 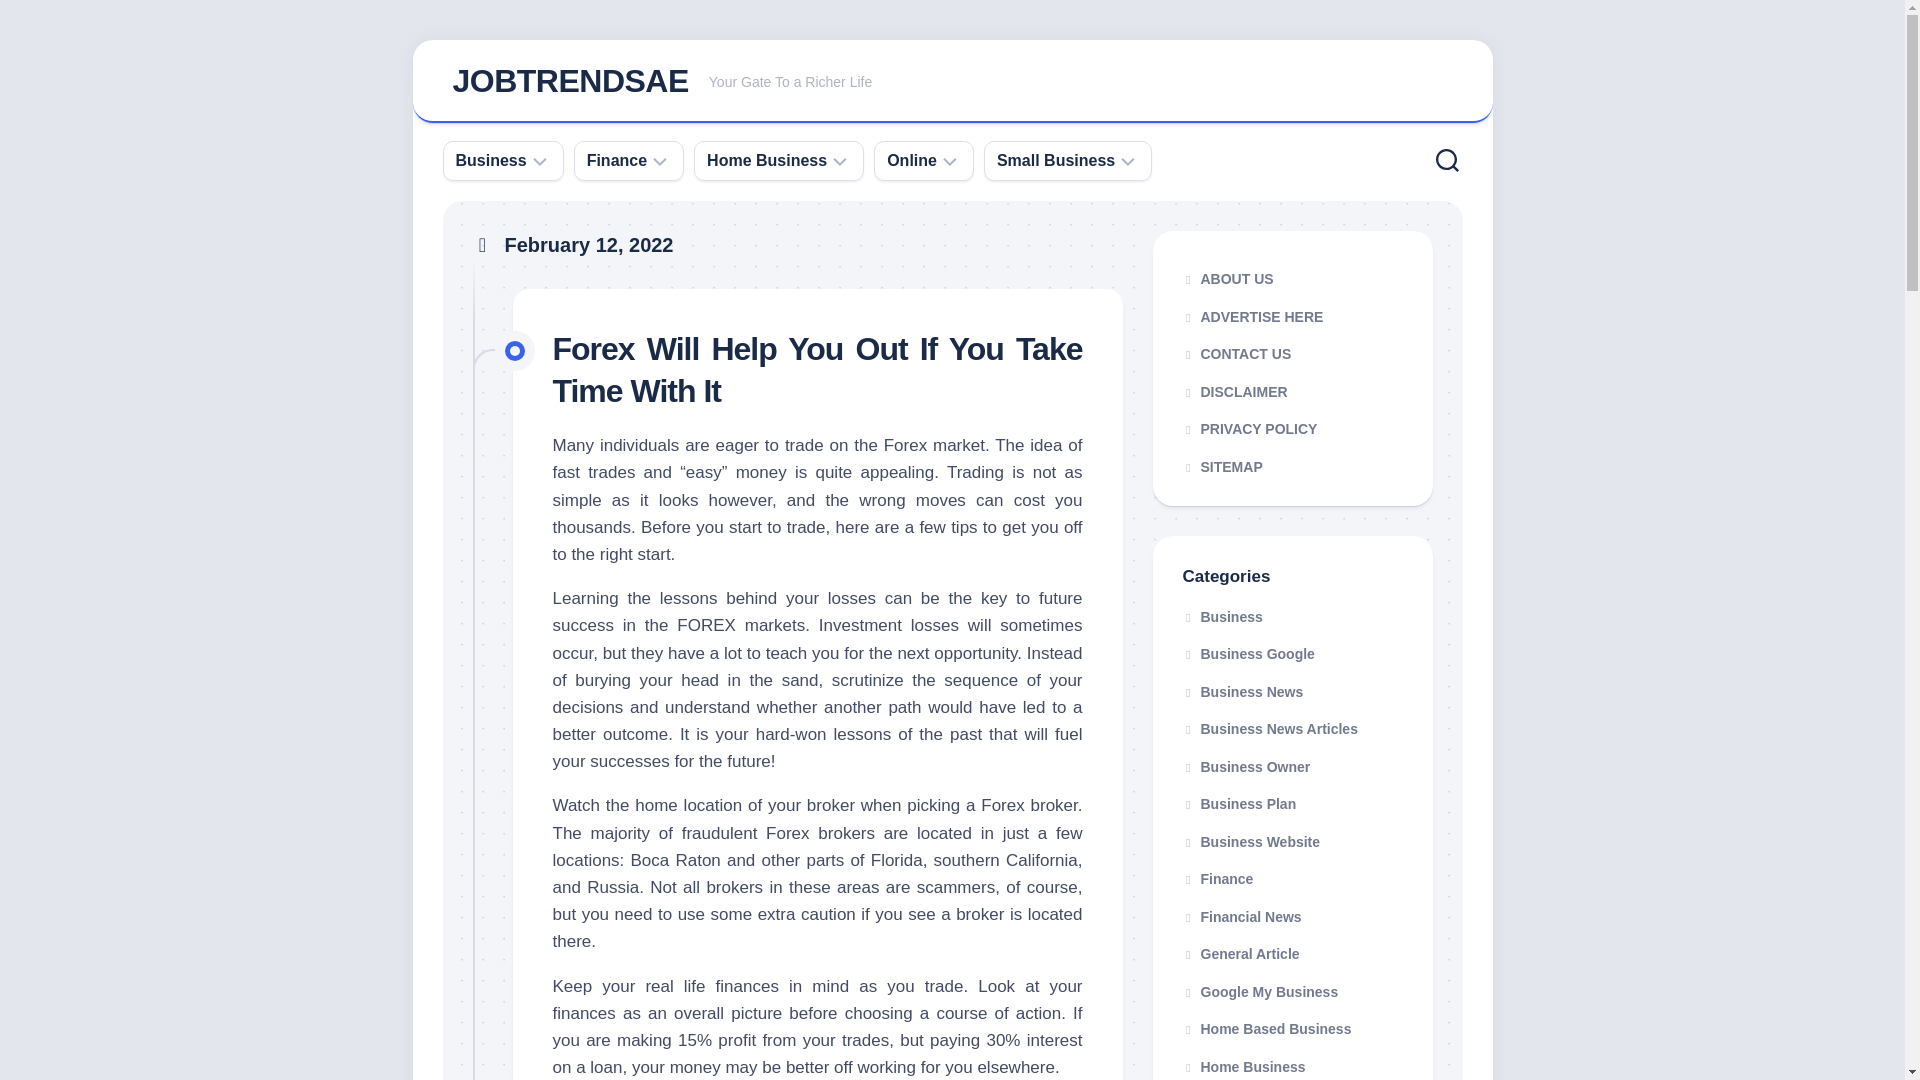 I want to click on Business, so click(x=569, y=80).